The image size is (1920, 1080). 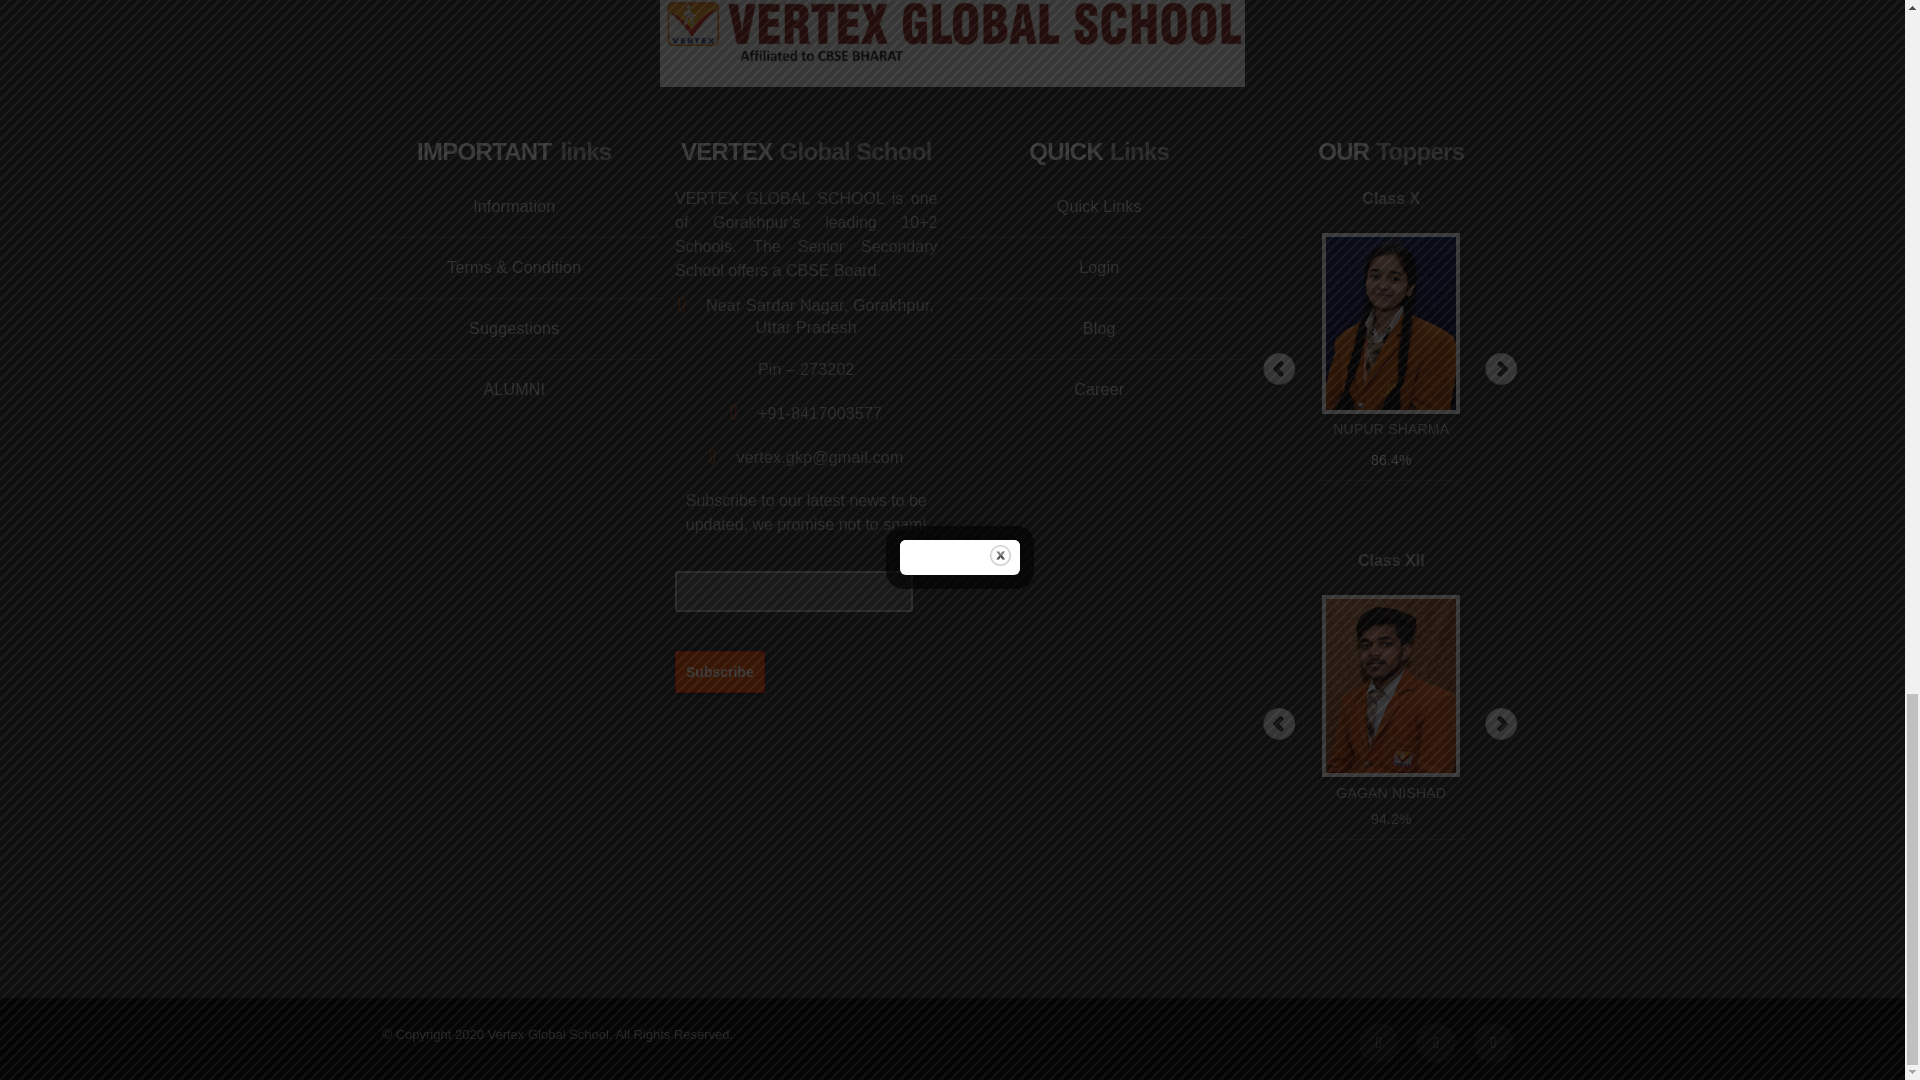 I want to click on Subscribe, so click(x=720, y=671).